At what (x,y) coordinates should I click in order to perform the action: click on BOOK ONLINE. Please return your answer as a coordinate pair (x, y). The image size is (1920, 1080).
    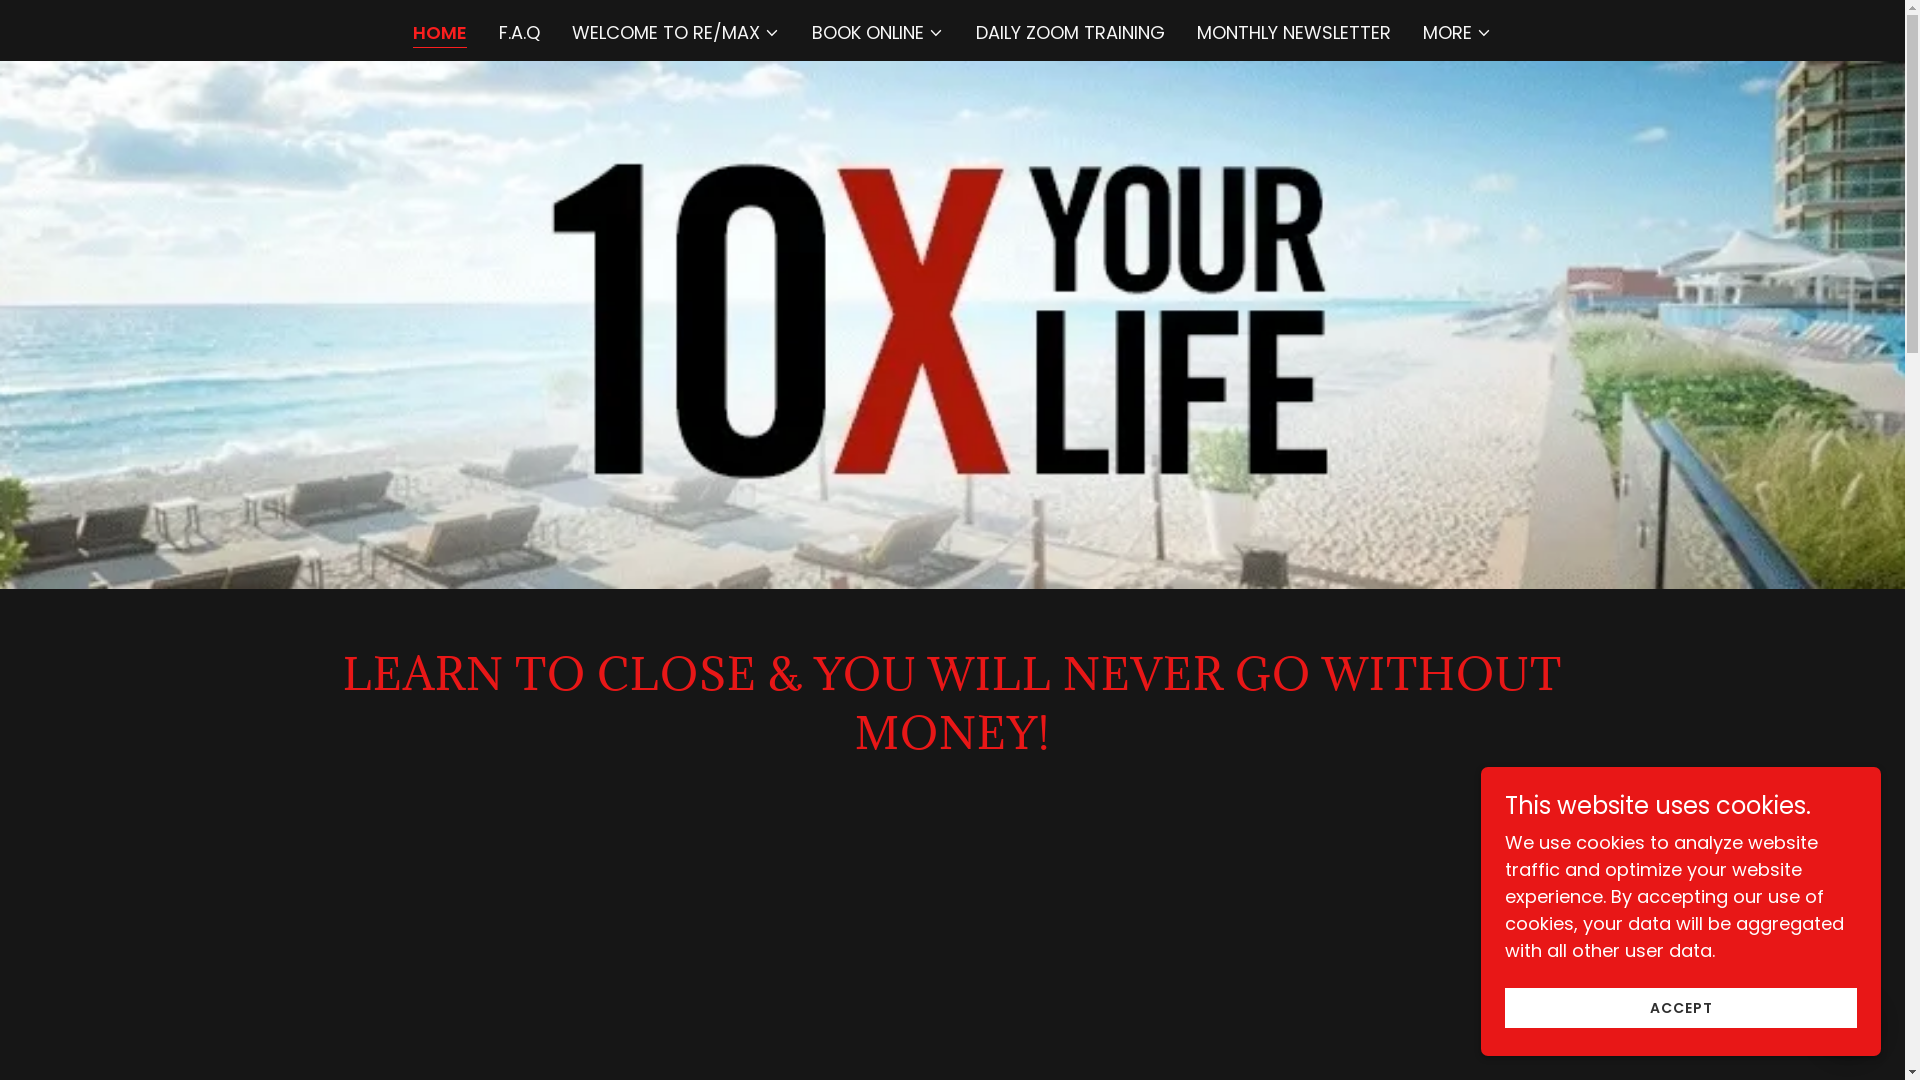
    Looking at the image, I should click on (878, 33).